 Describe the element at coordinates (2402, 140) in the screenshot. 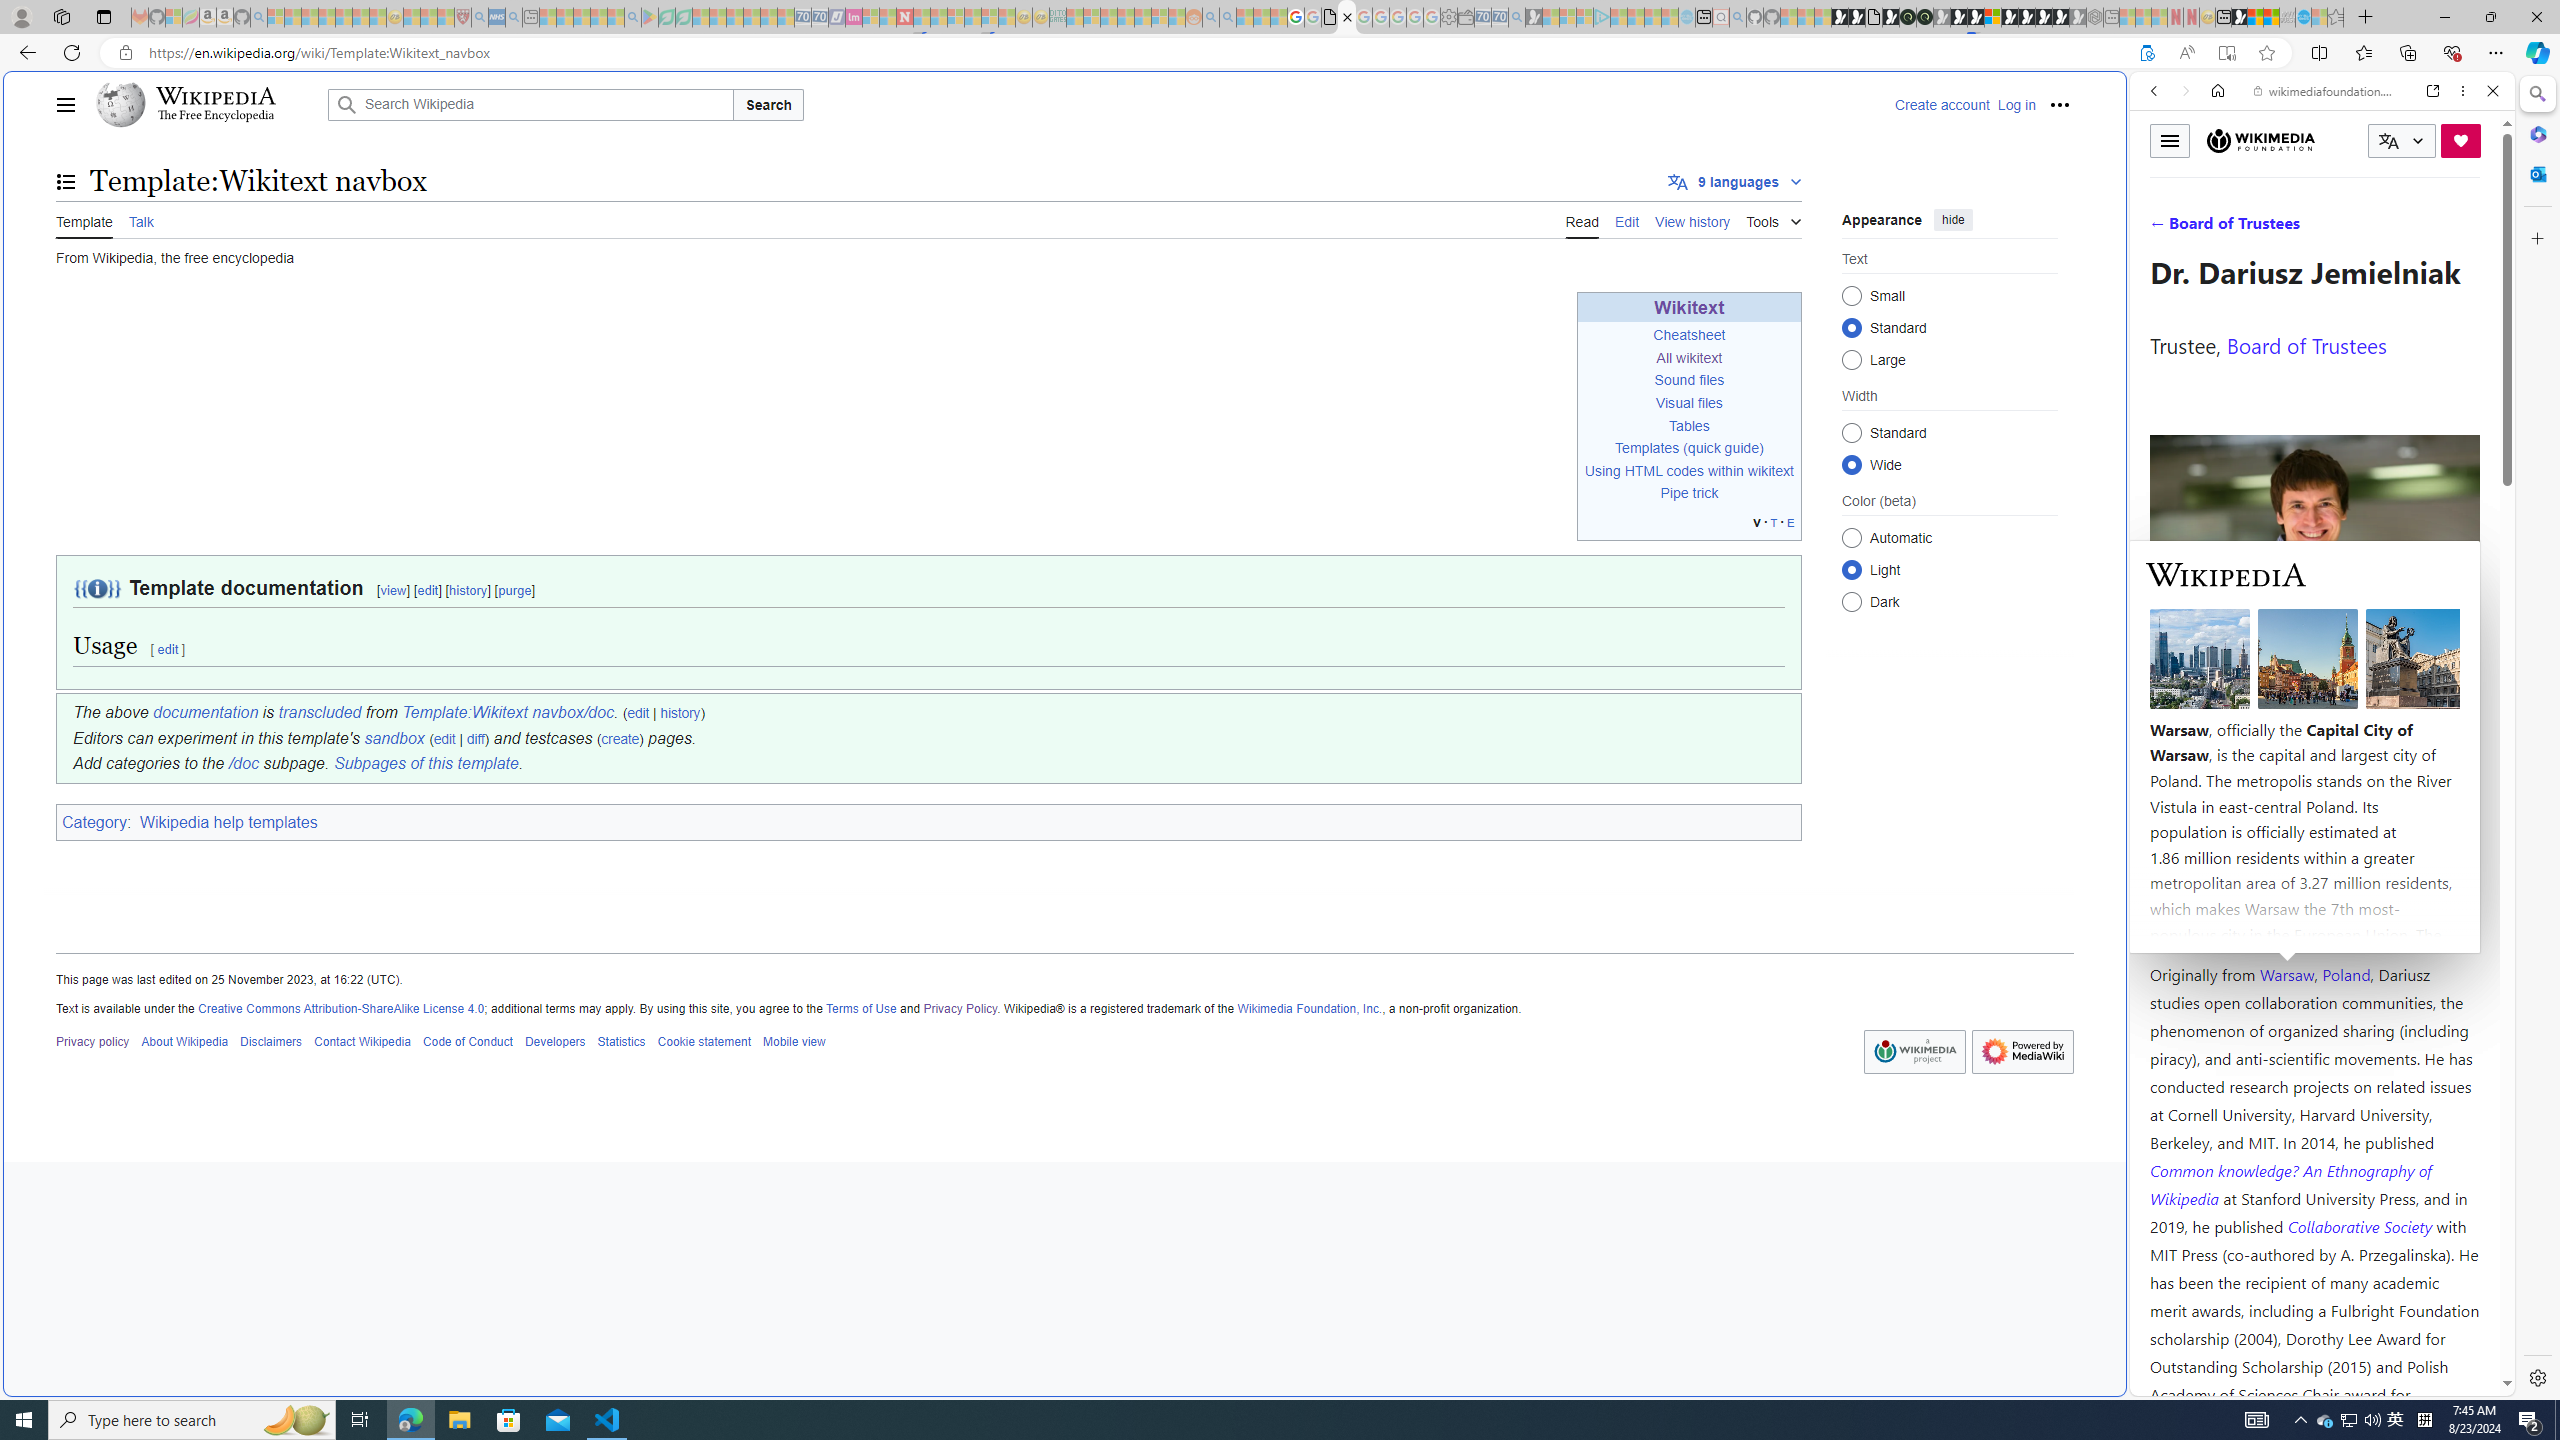

I see `CURRENT LANGUAGE:` at that location.